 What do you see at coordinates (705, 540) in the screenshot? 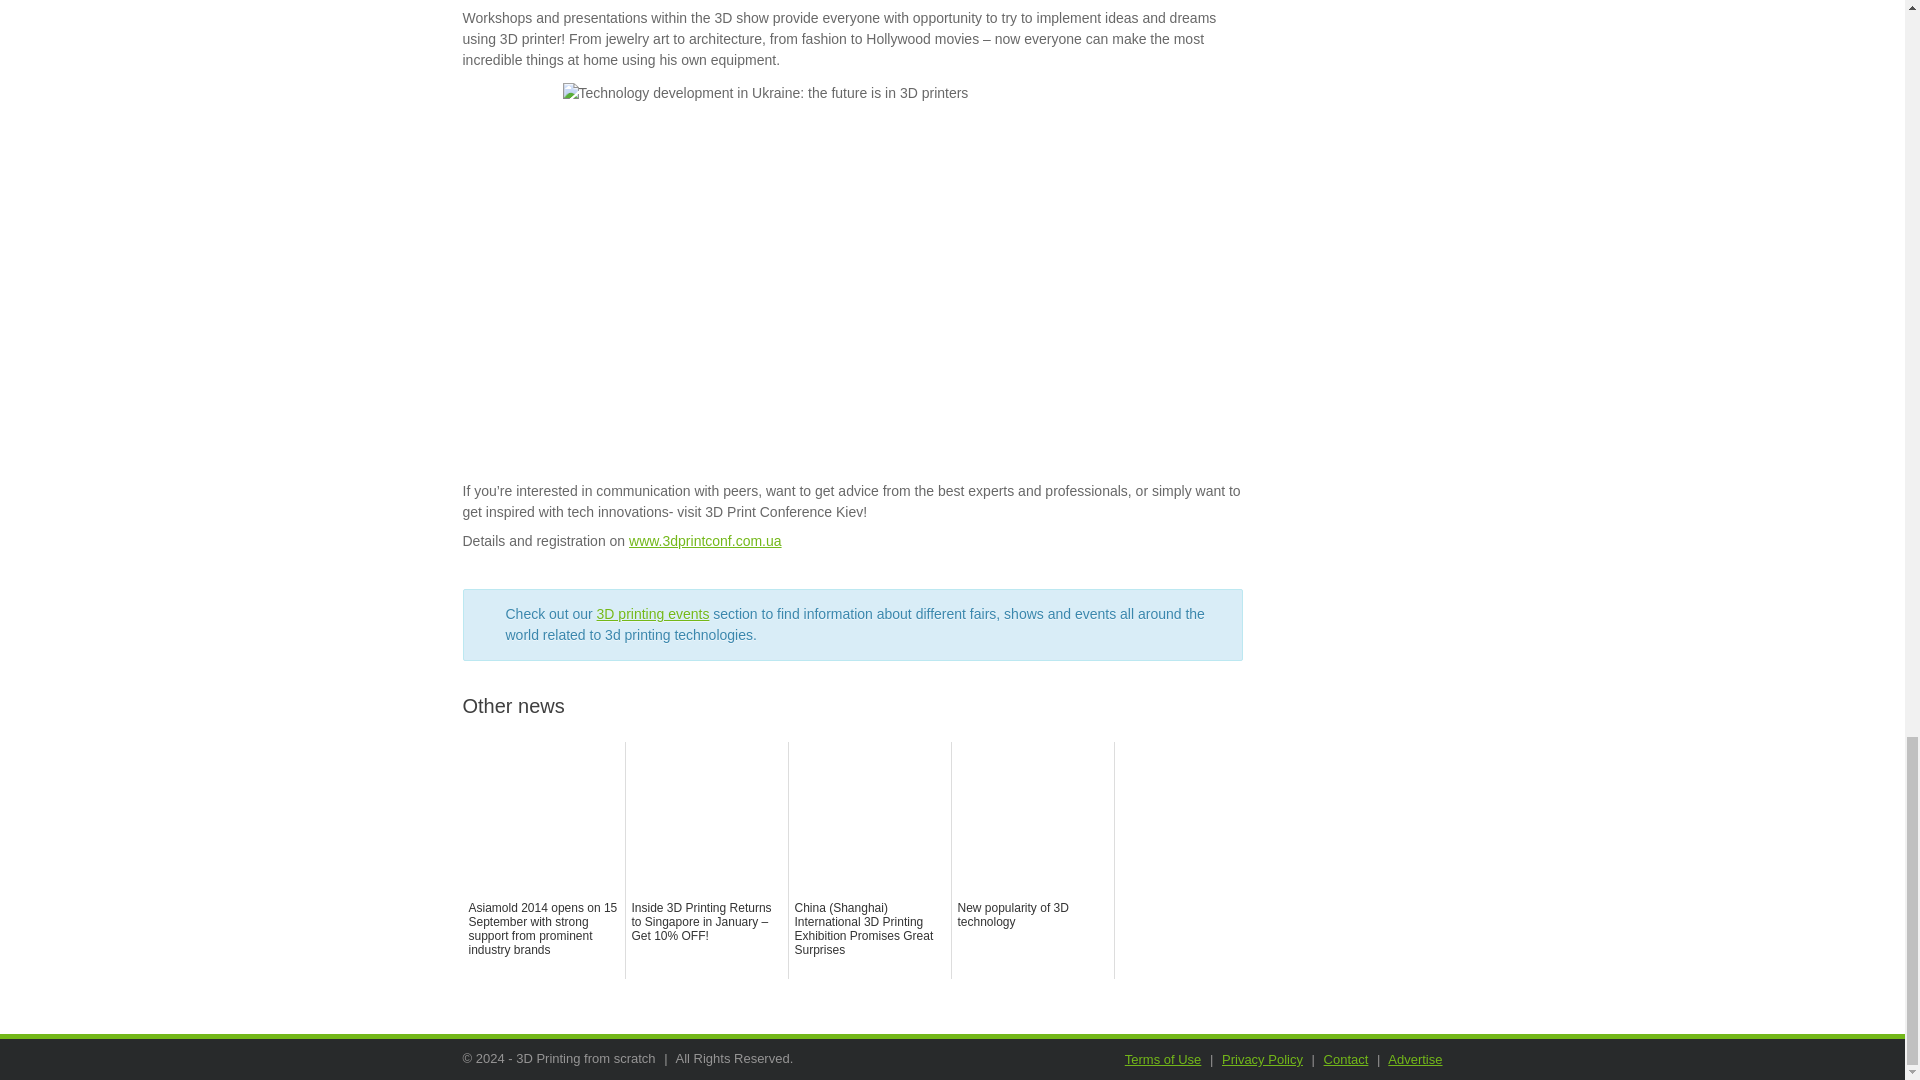
I see `www.3dprintconf.com.ua` at bounding box center [705, 540].